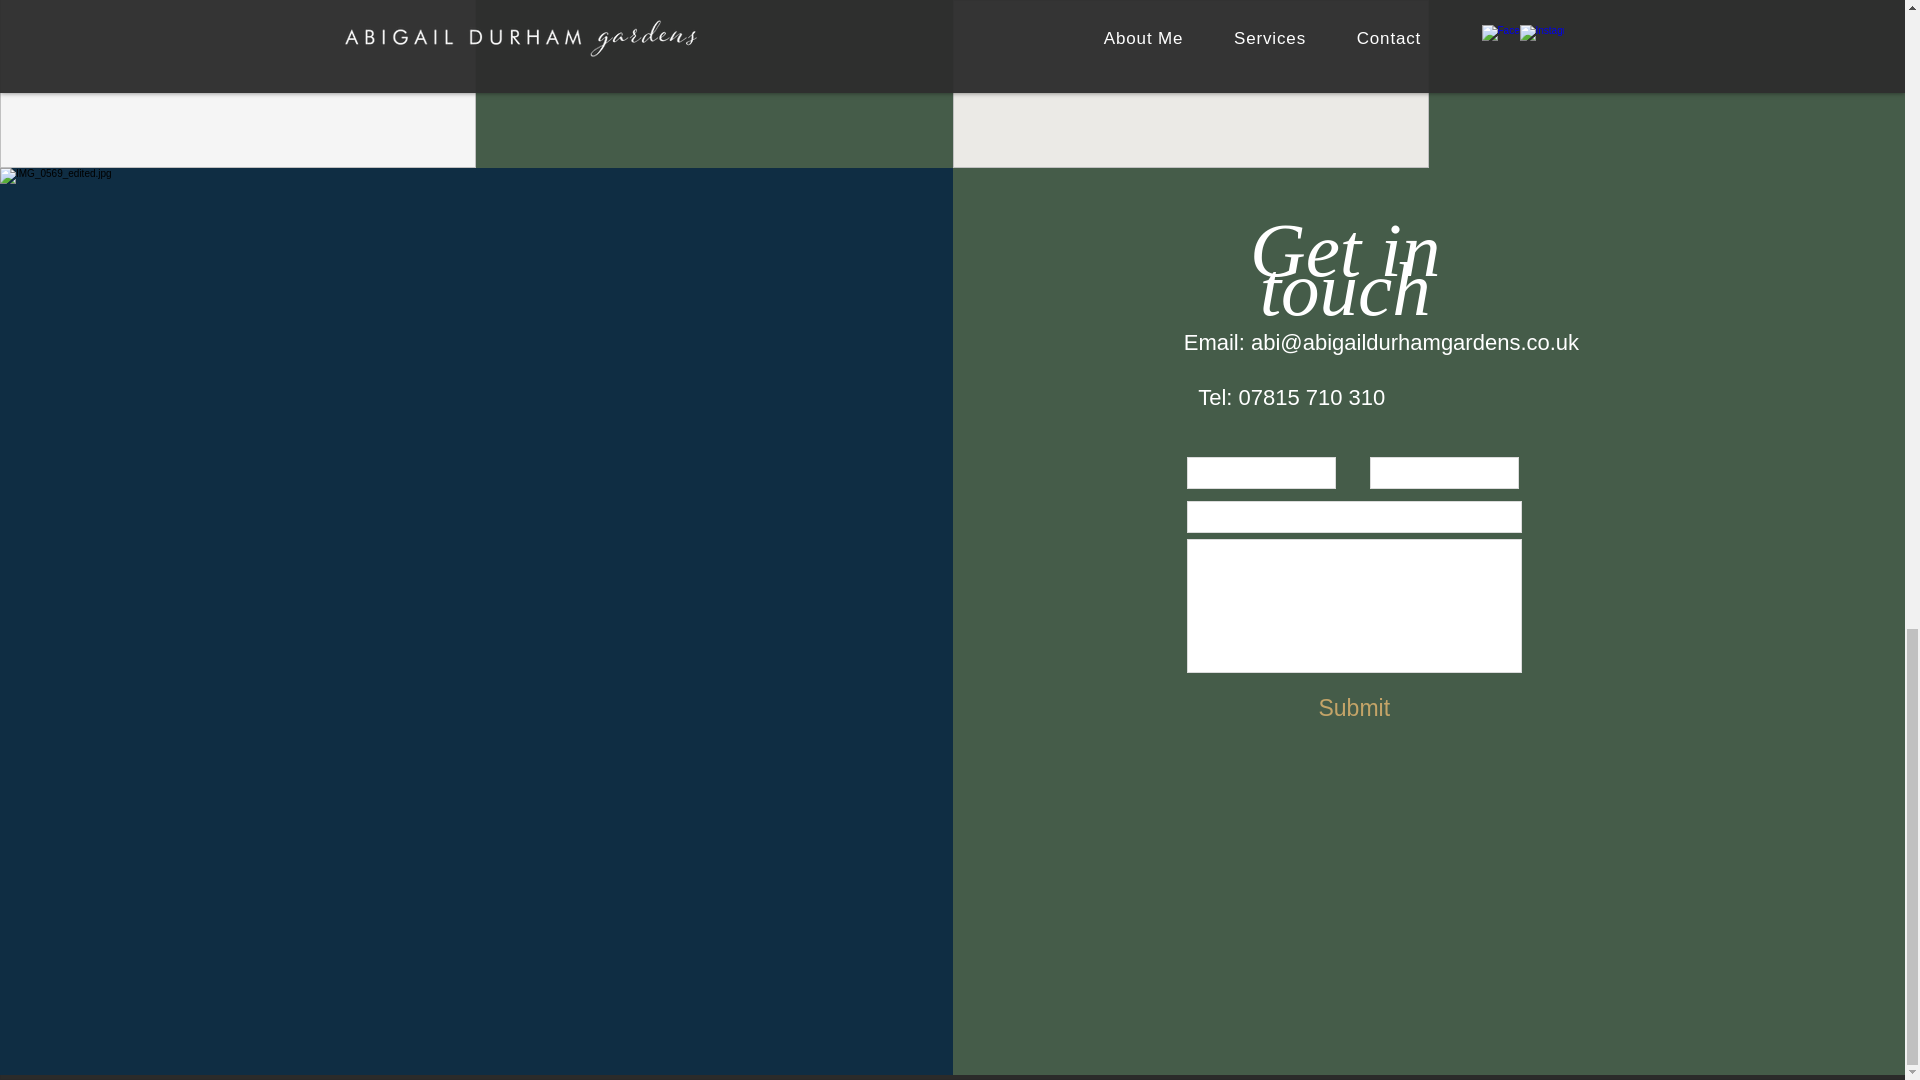  I want to click on Tel: 07815 710 310, so click(1292, 398).